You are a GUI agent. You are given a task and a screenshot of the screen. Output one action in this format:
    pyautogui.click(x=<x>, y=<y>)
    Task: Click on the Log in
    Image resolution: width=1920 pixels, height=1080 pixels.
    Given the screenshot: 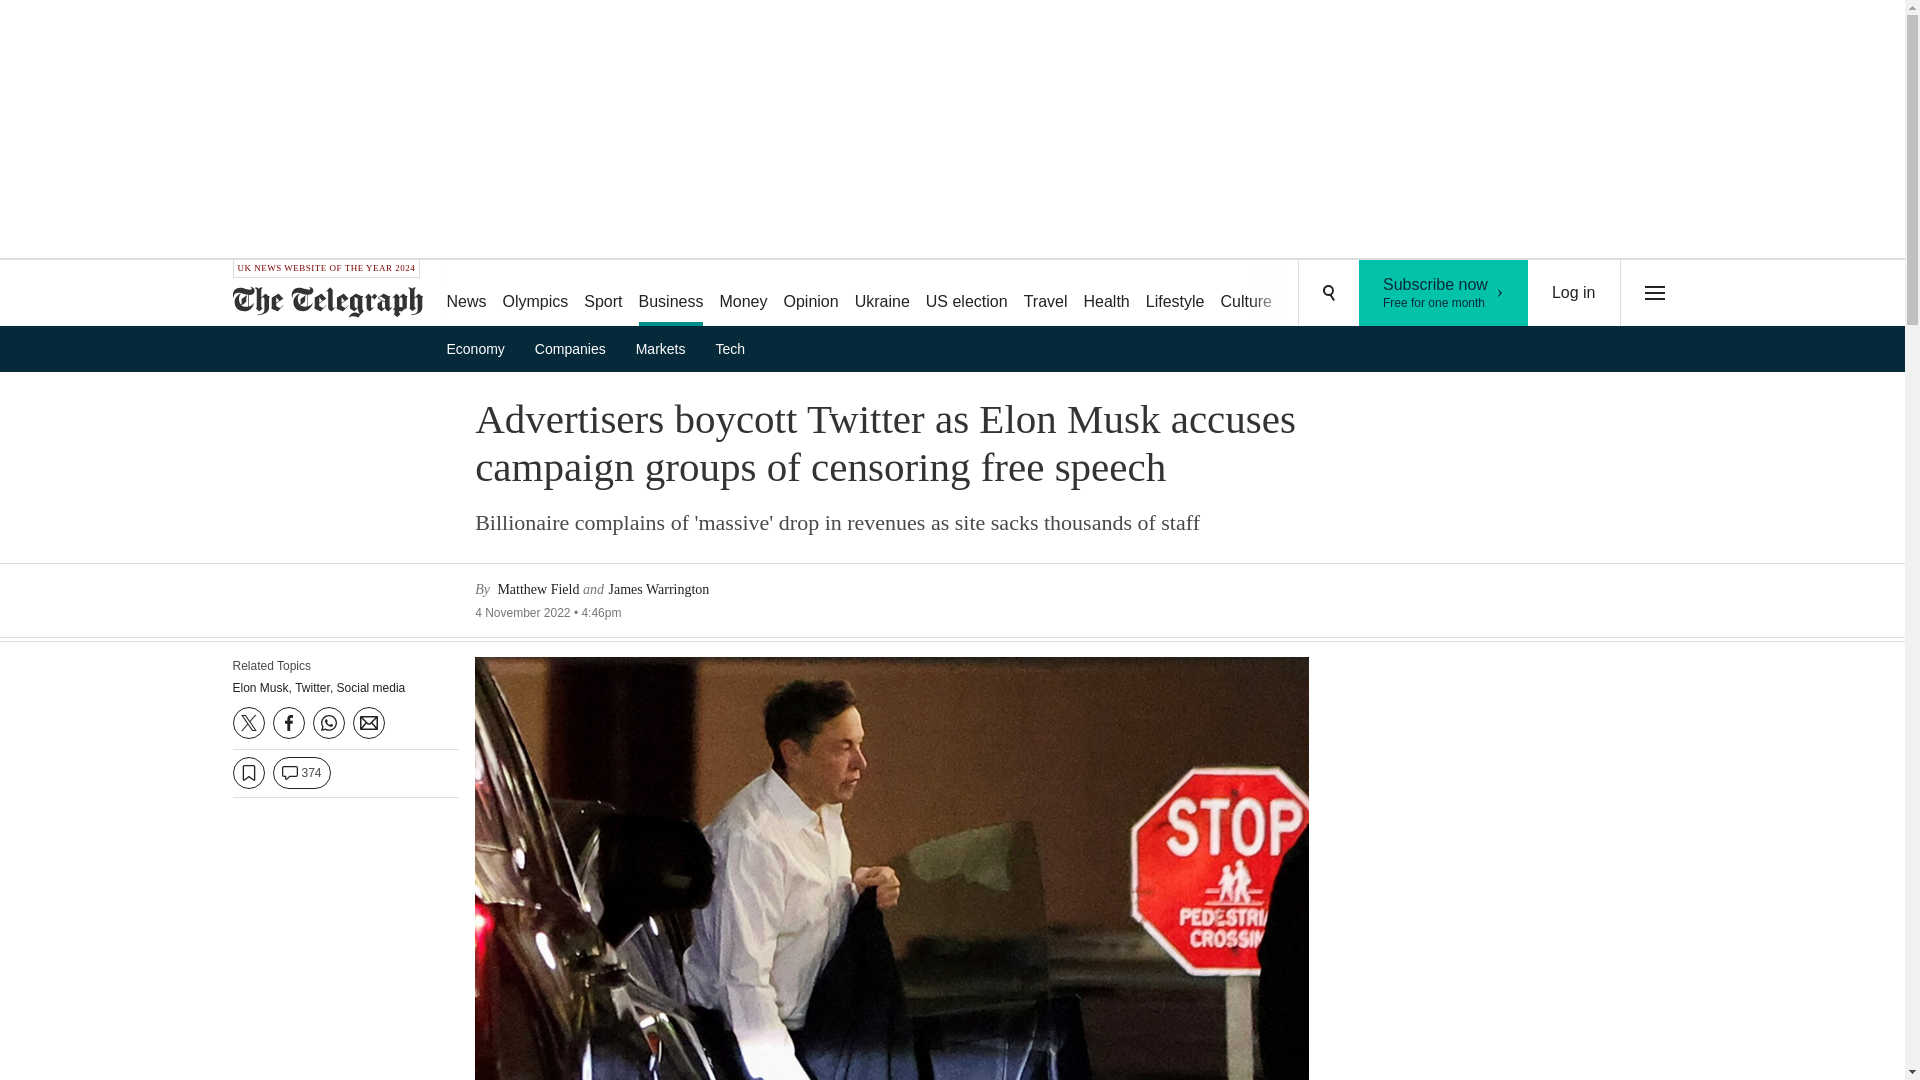 What is the action you would take?
    pyautogui.click(x=1574, y=293)
    